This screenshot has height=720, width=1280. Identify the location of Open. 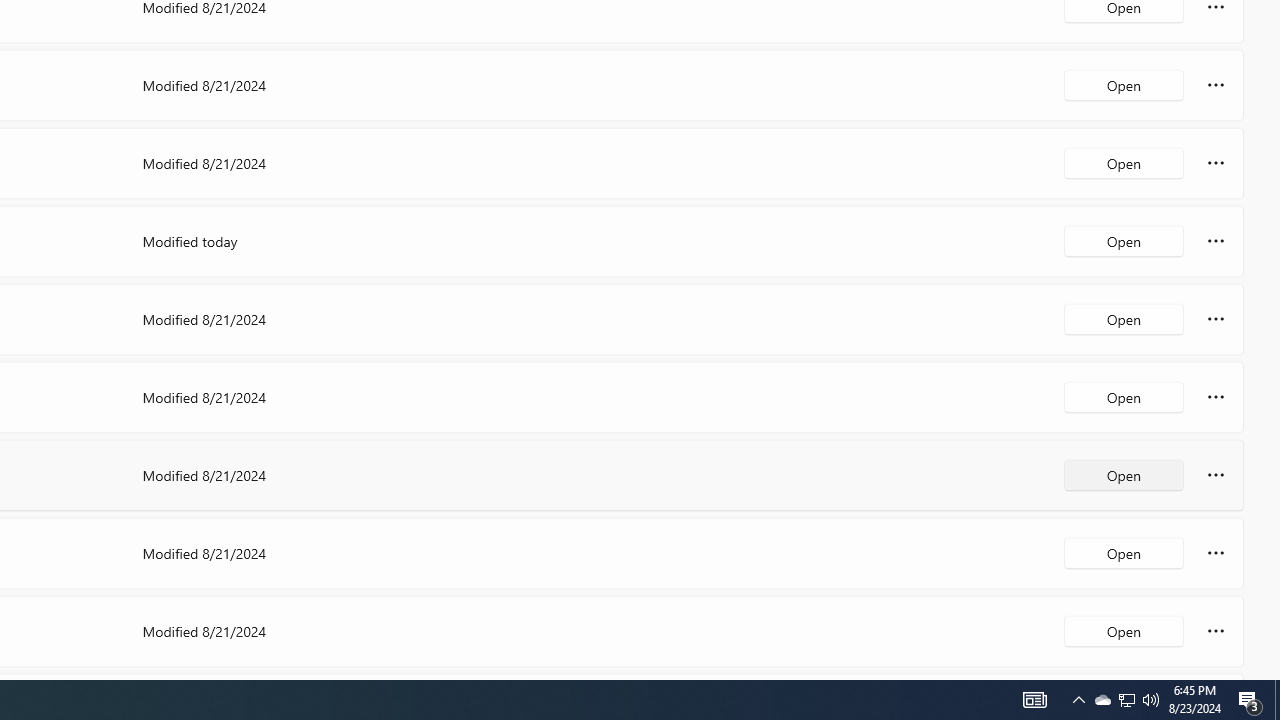
(1124, 630).